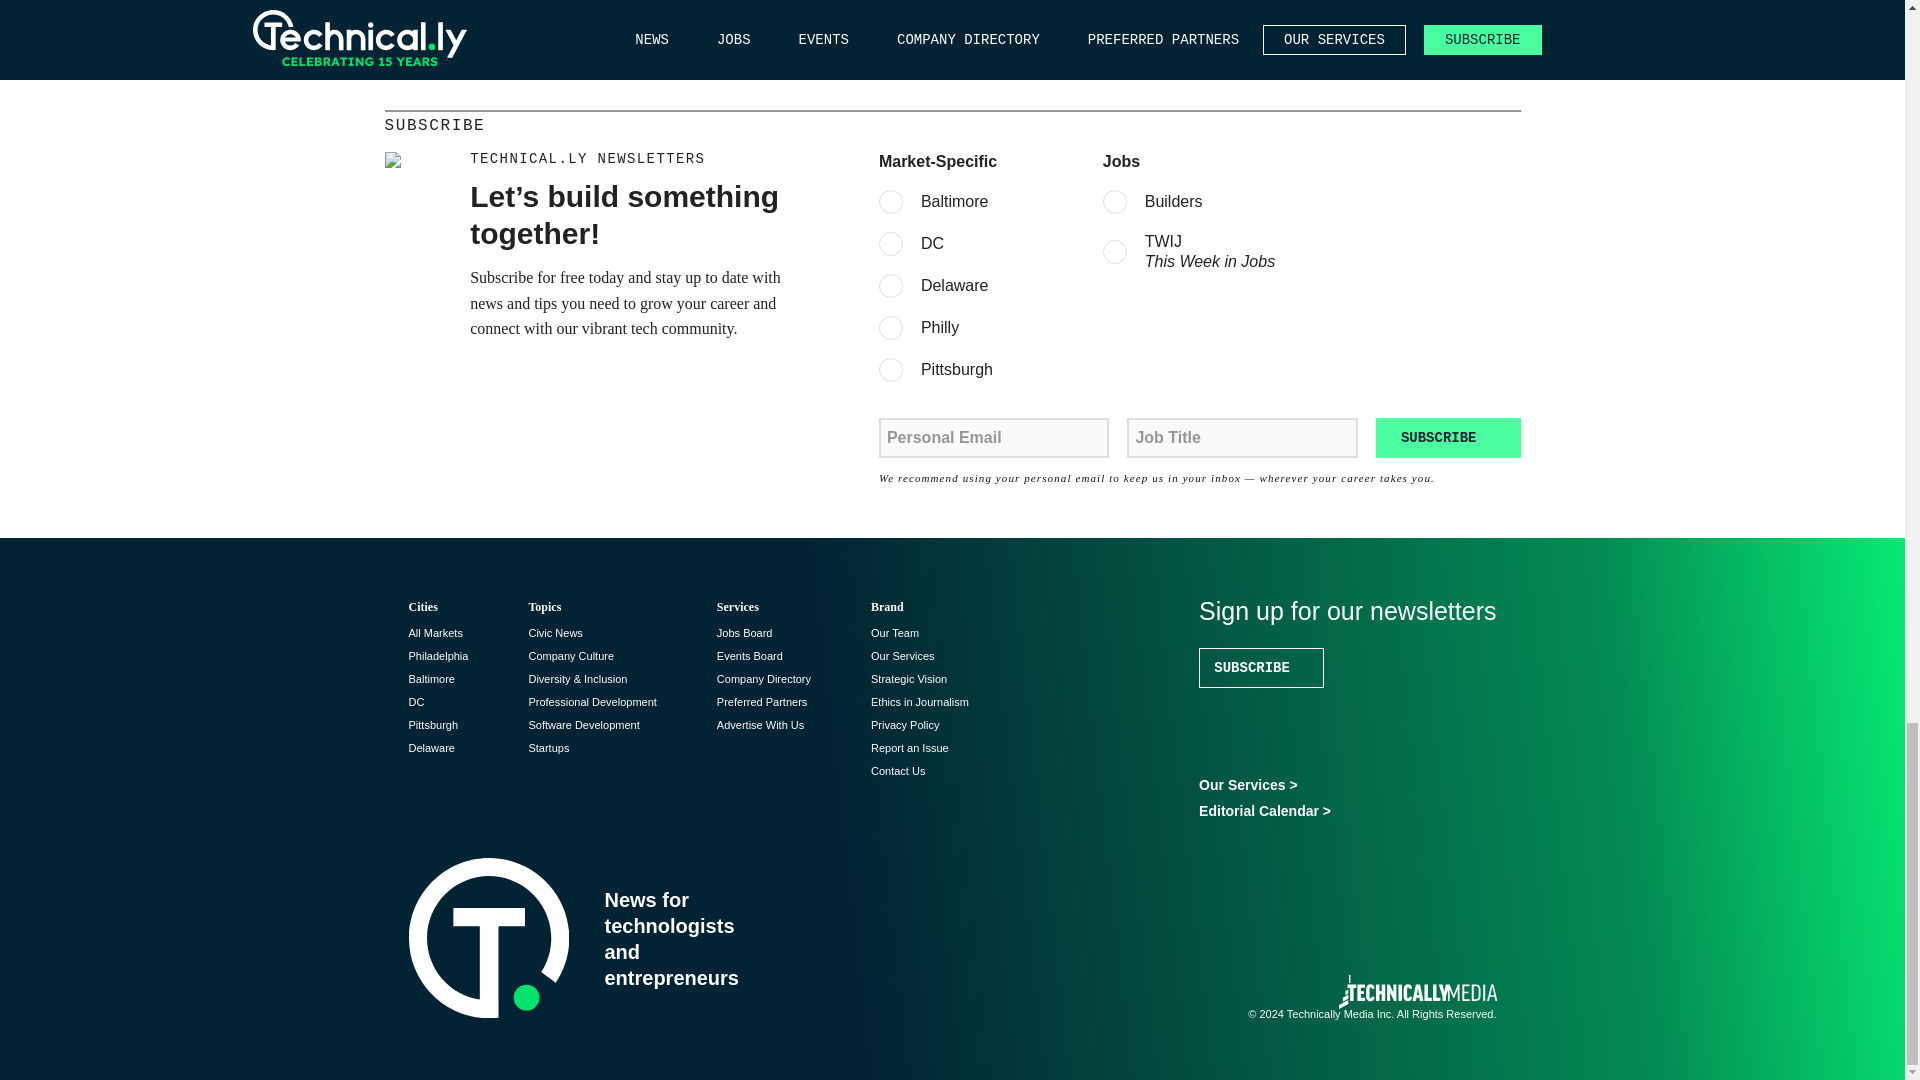 The image size is (1920, 1080). Describe the element at coordinates (995, 2) in the screenshot. I see `THE JOURNALISM FUND` at that location.